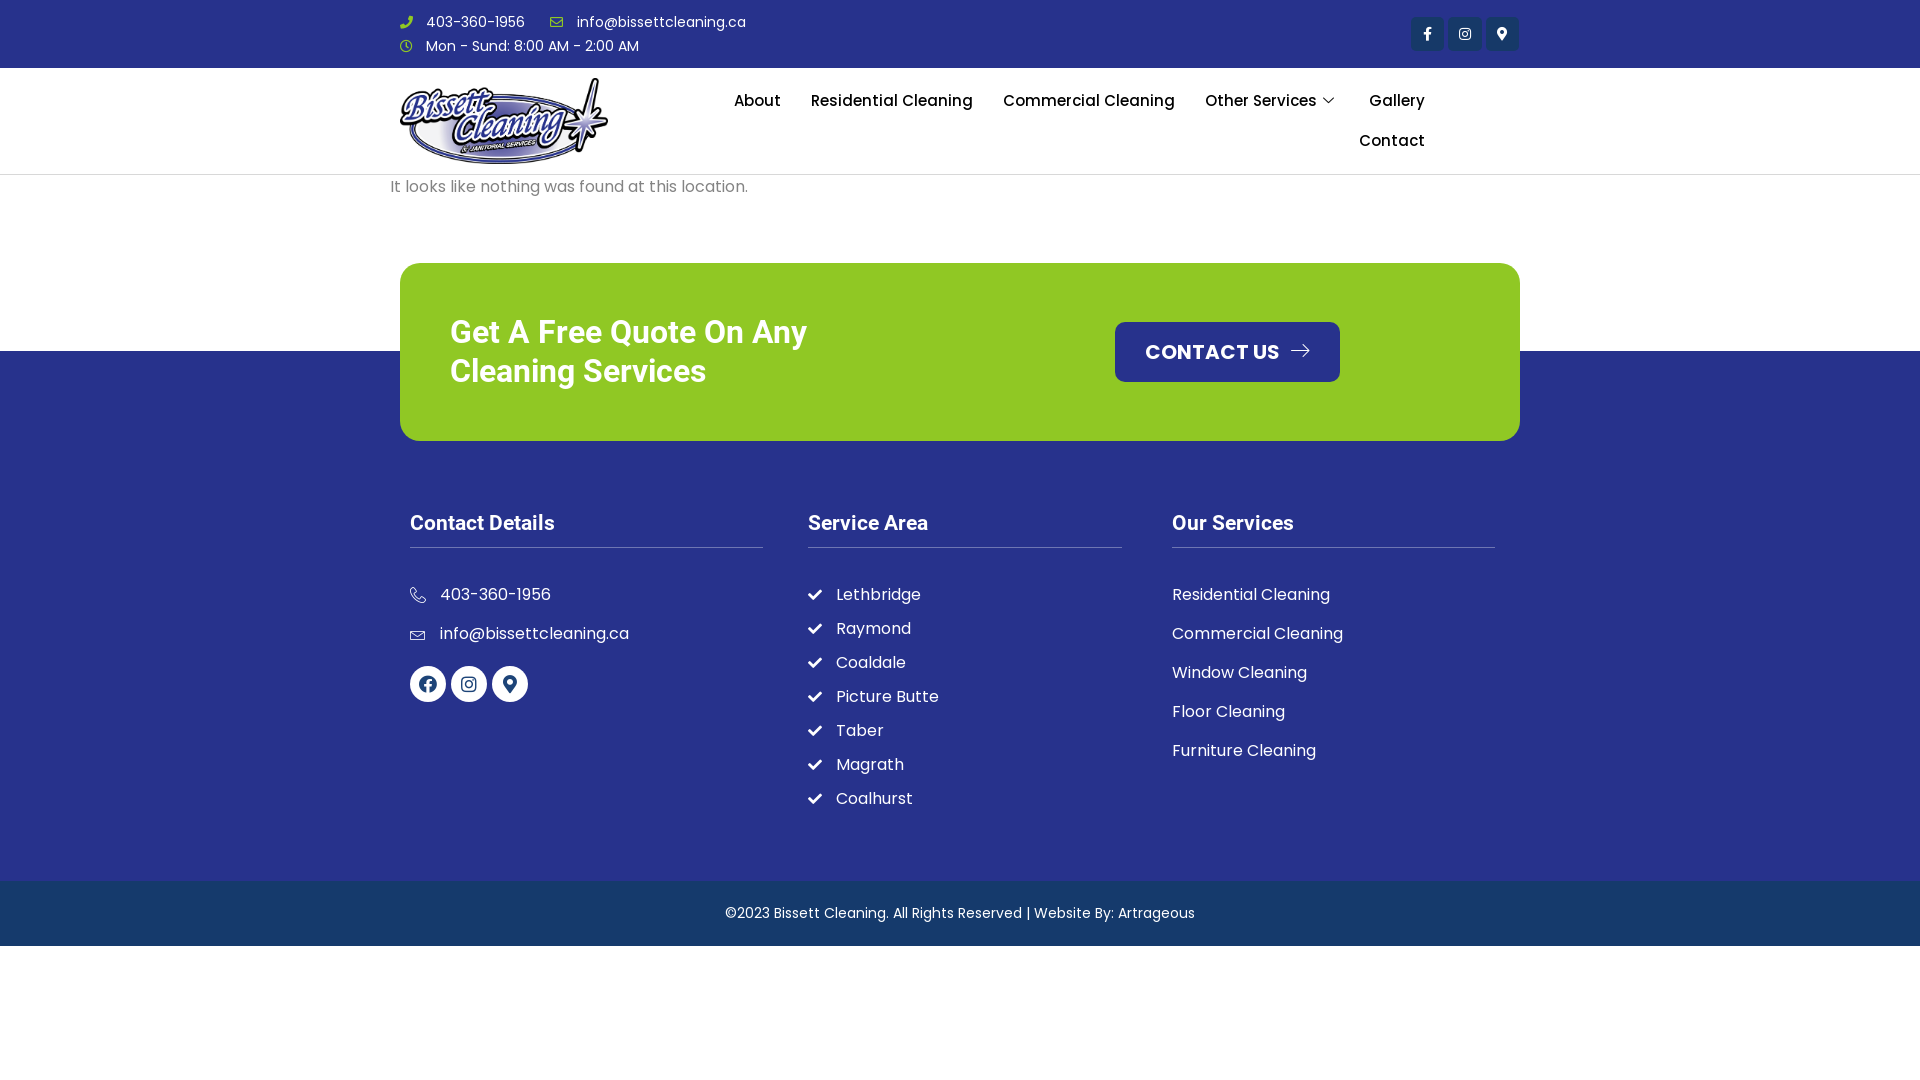 This screenshot has height=1080, width=1920. I want to click on Commercial Cleaning, so click(1088, 101).